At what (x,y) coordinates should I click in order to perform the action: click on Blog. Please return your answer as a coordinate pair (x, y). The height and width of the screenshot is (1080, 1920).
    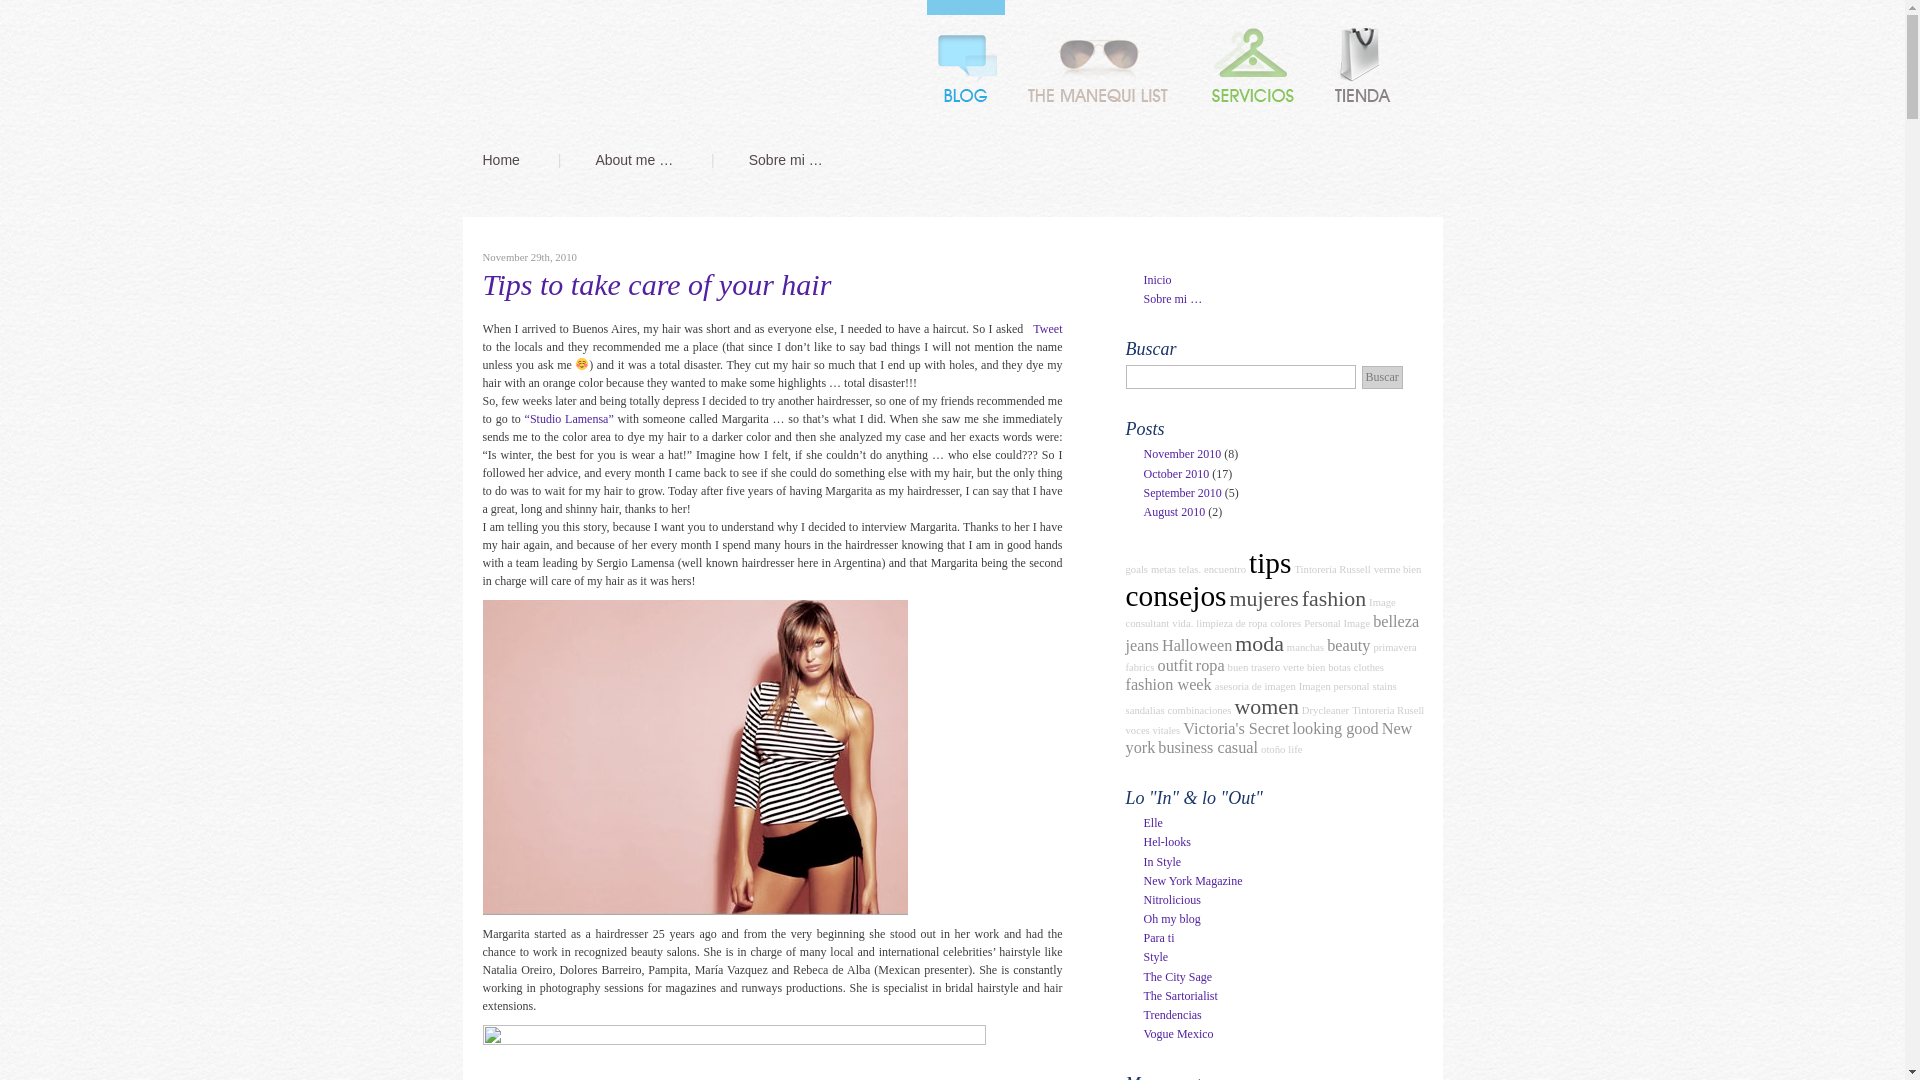
    Looking at the image, I should click on (966, 64).